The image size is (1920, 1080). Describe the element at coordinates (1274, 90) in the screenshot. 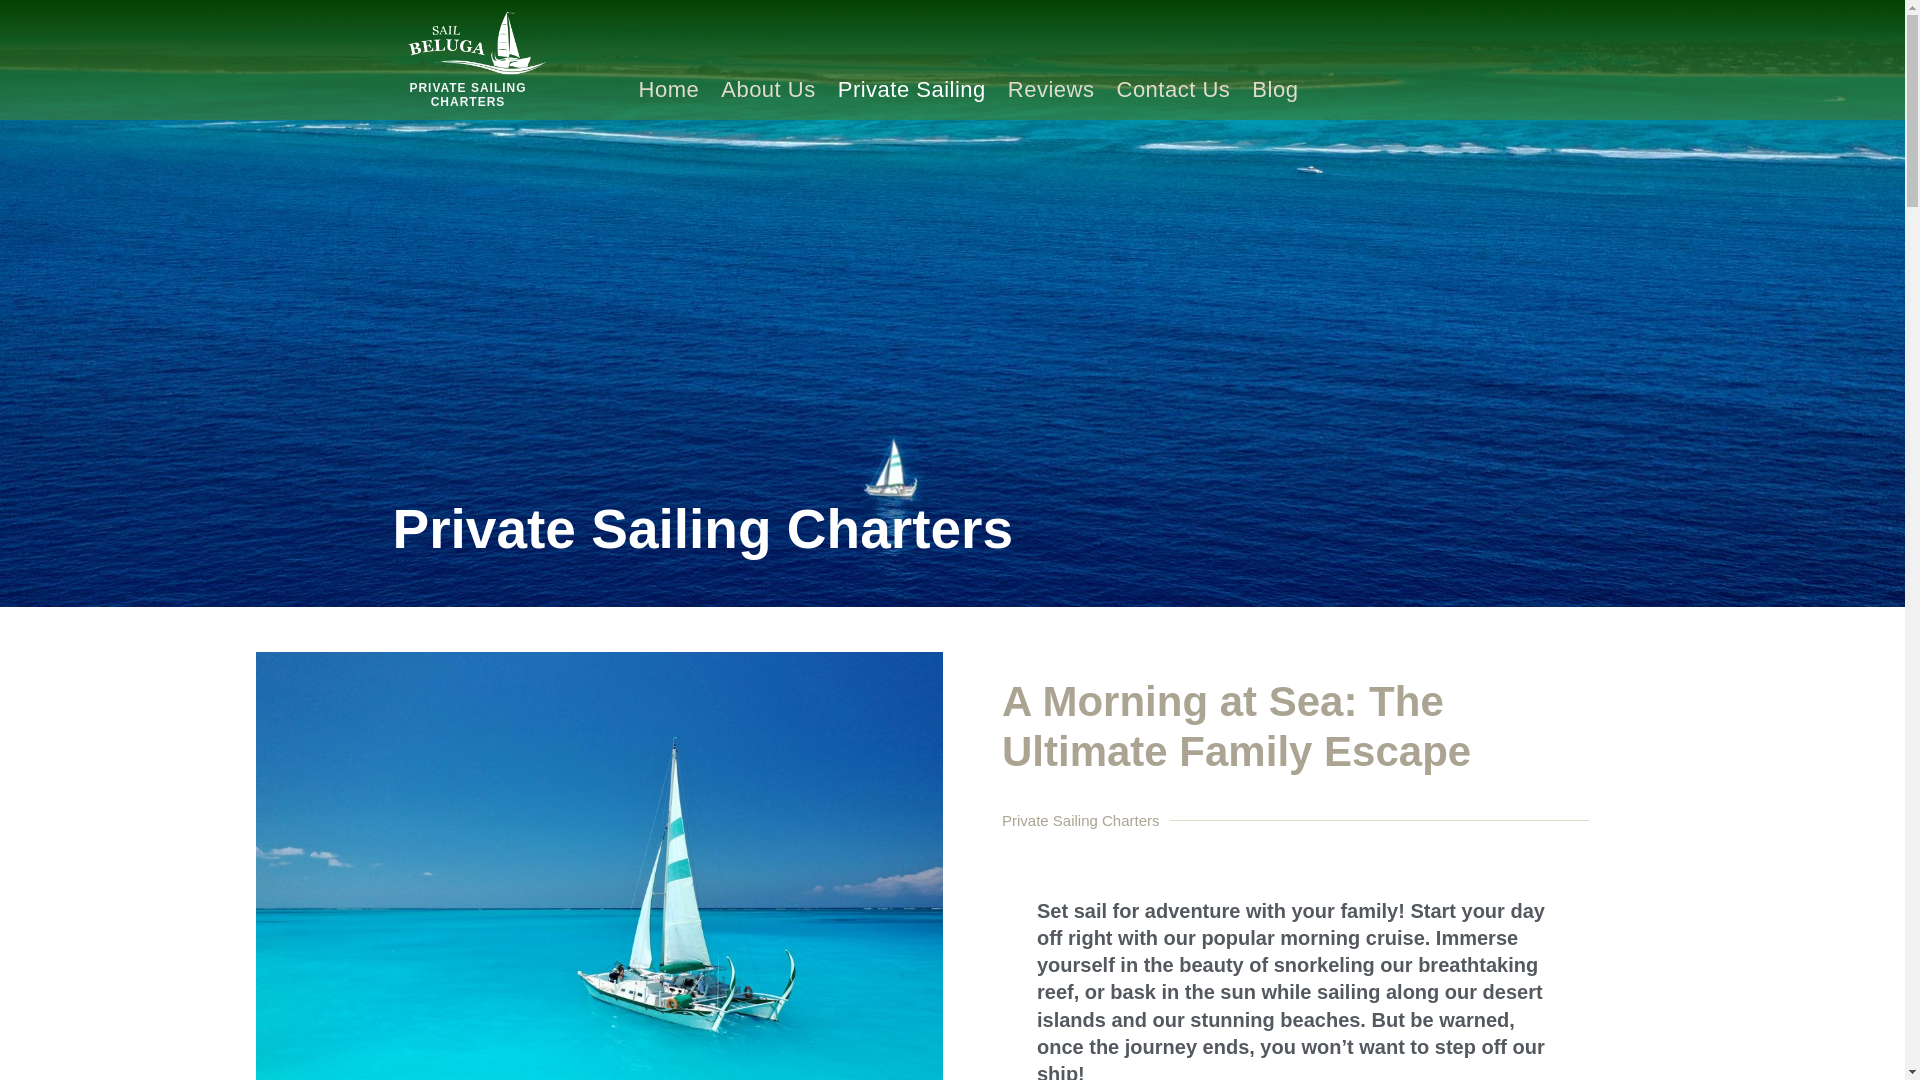

I see `Blog` at that location.